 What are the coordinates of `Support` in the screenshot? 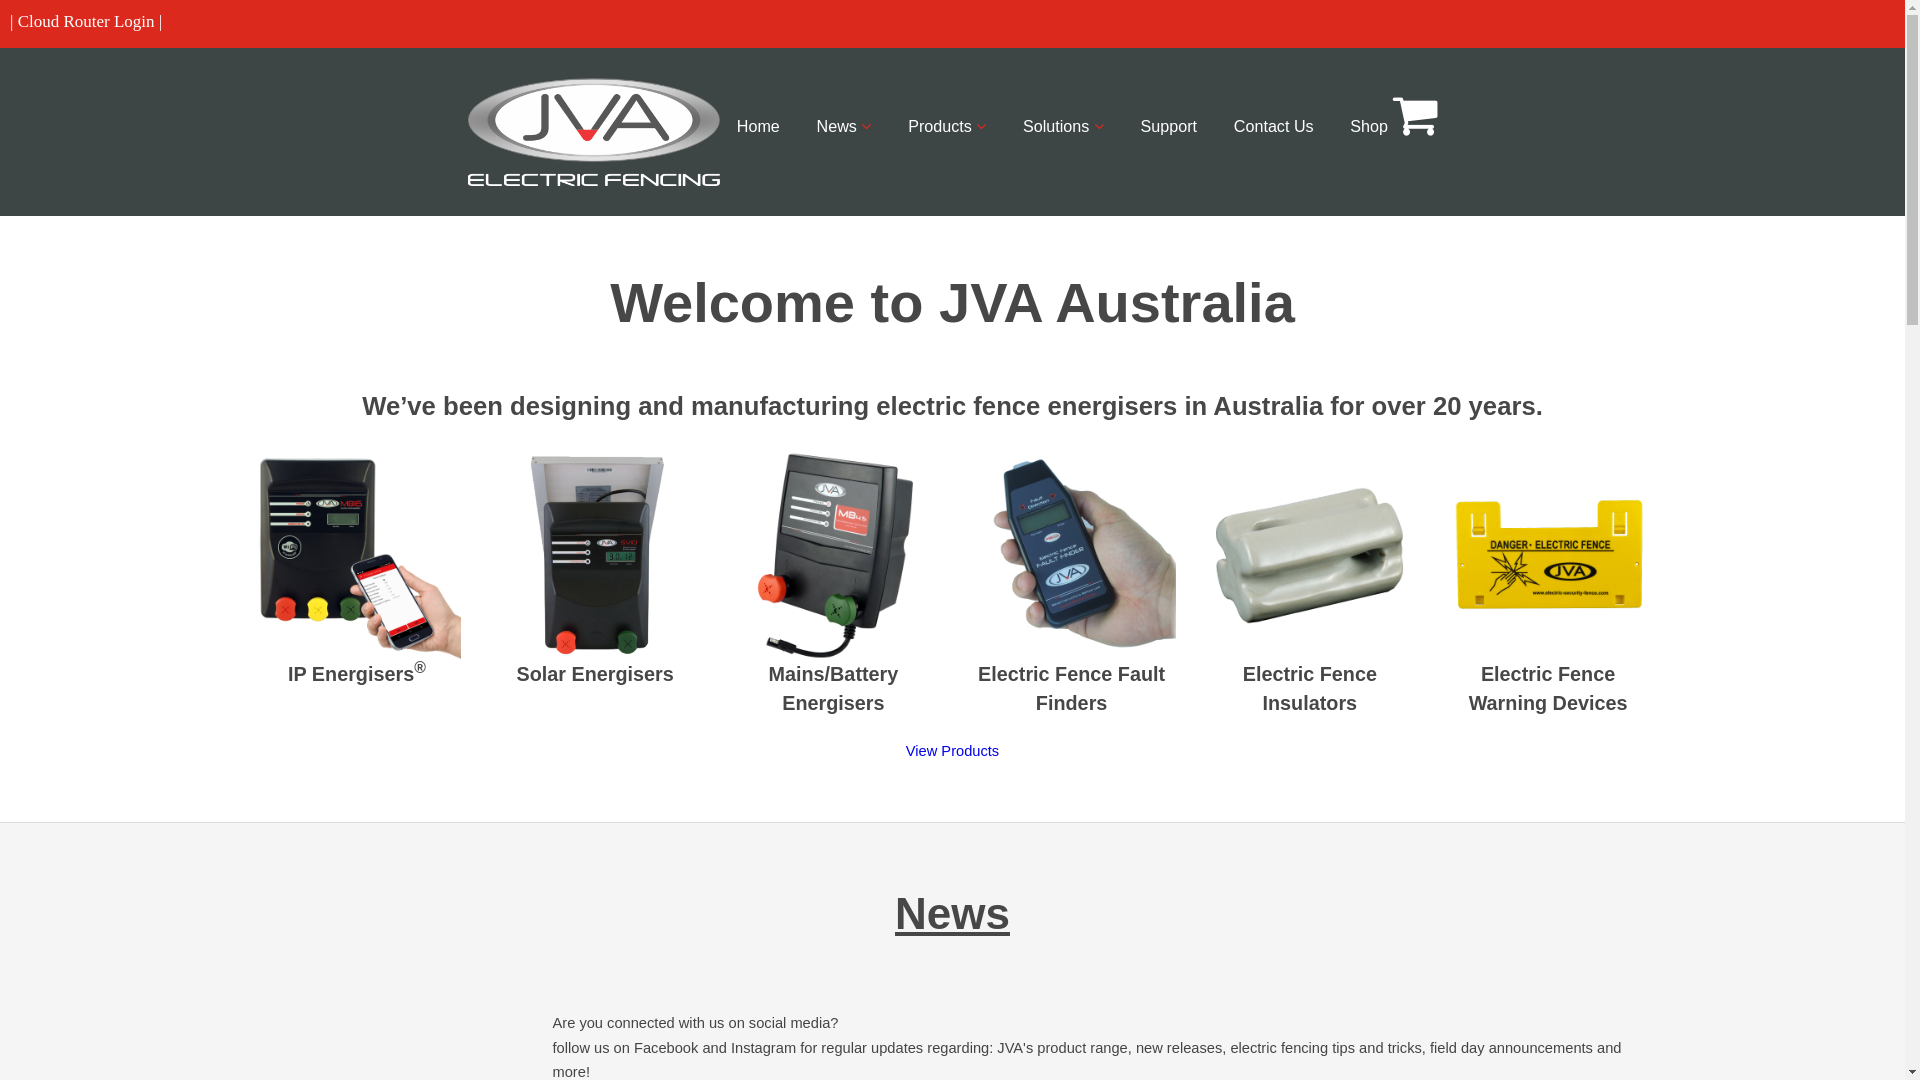 It's located at (1169, 126).